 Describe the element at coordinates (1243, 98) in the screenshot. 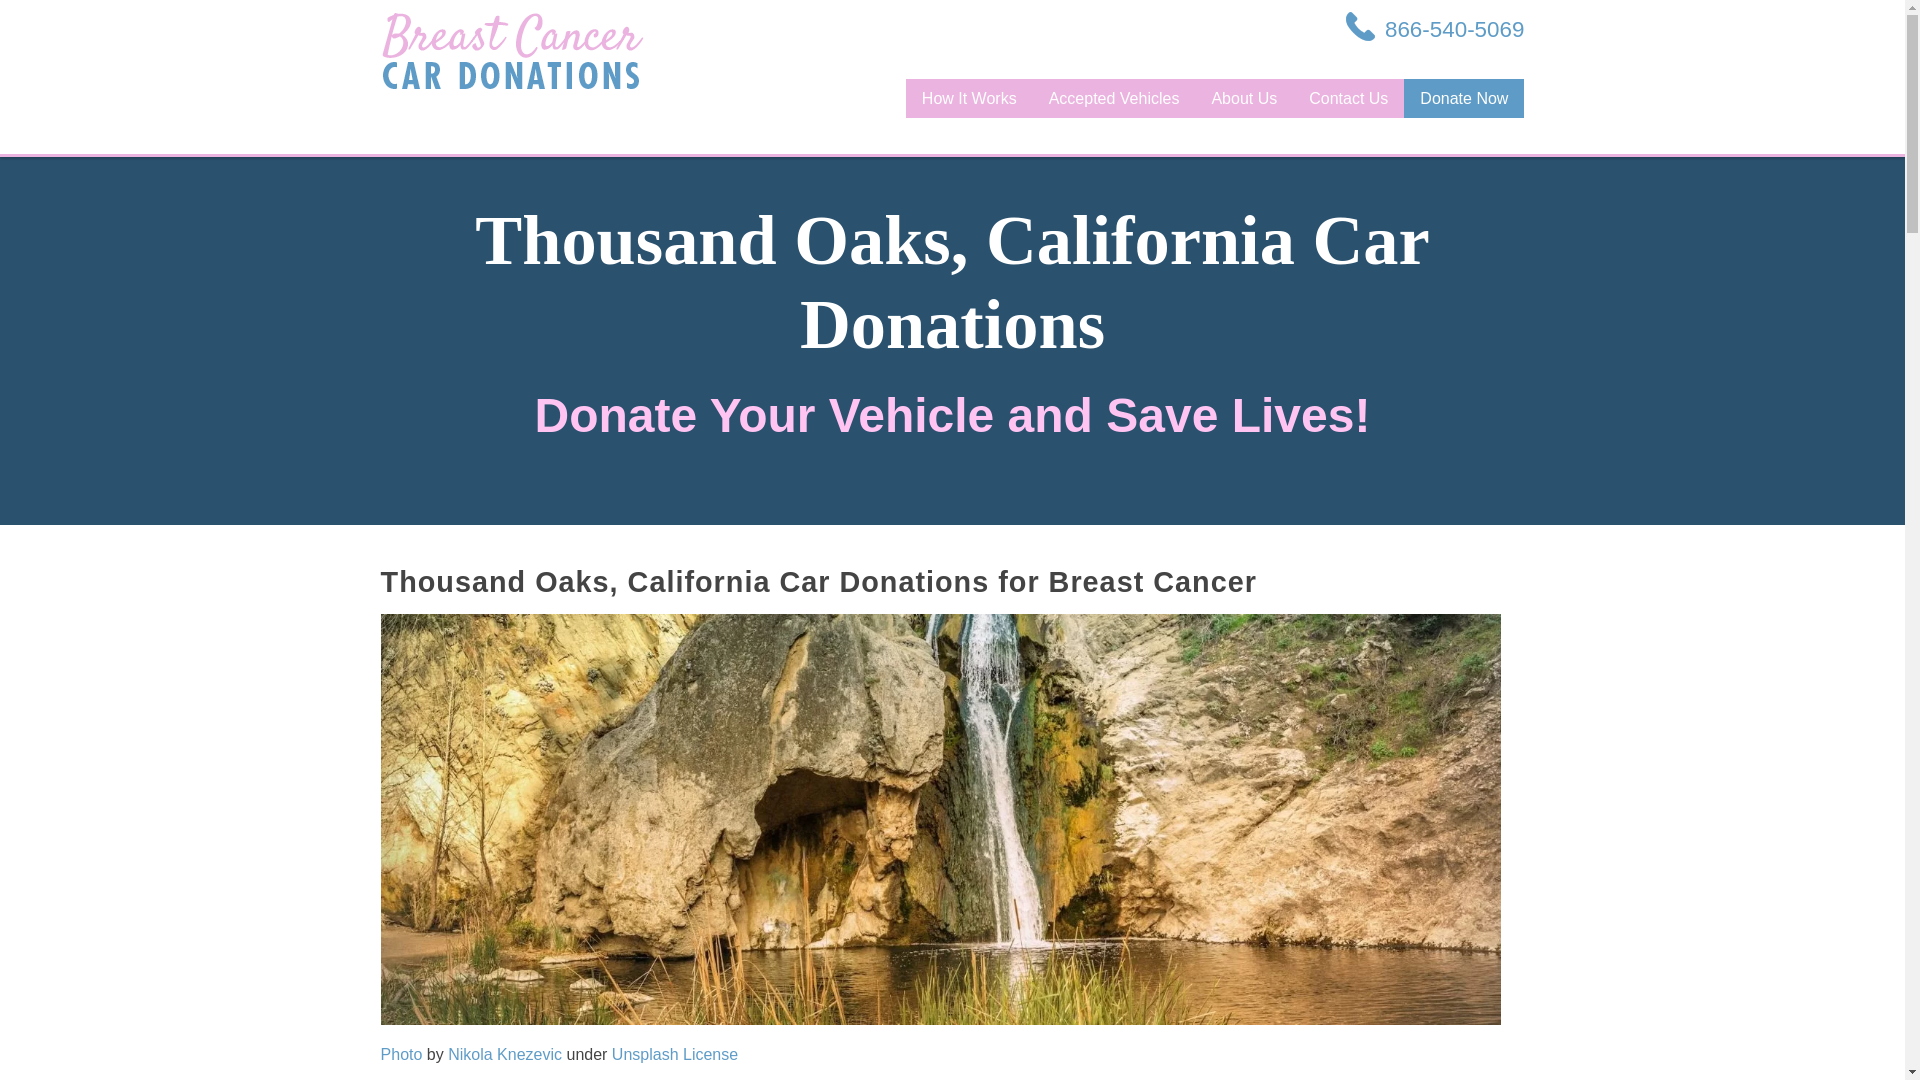

I see `About Us` at that location.